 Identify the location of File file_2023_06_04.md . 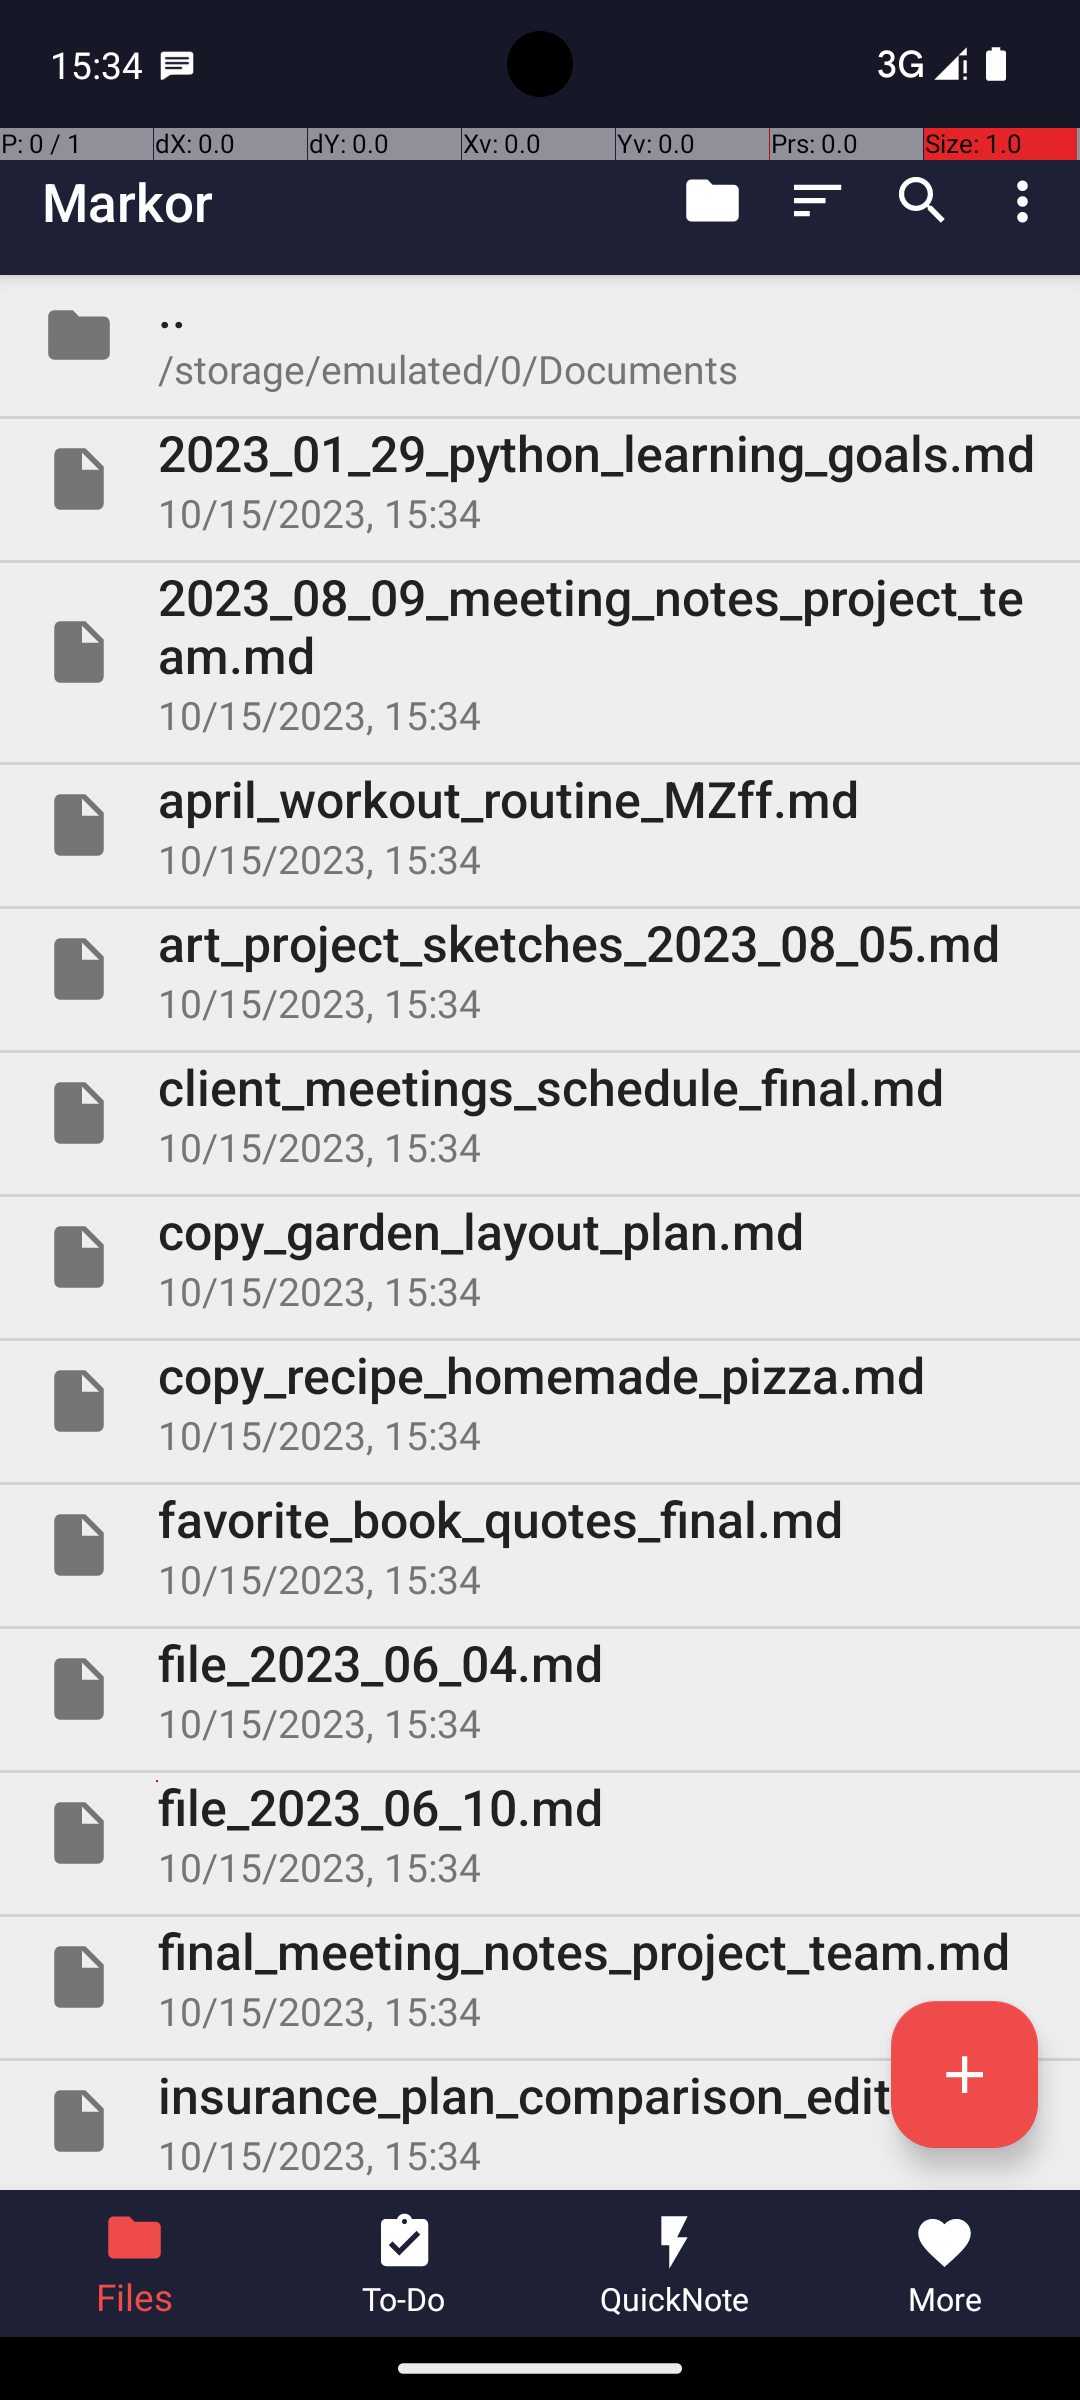
(540, 1689).